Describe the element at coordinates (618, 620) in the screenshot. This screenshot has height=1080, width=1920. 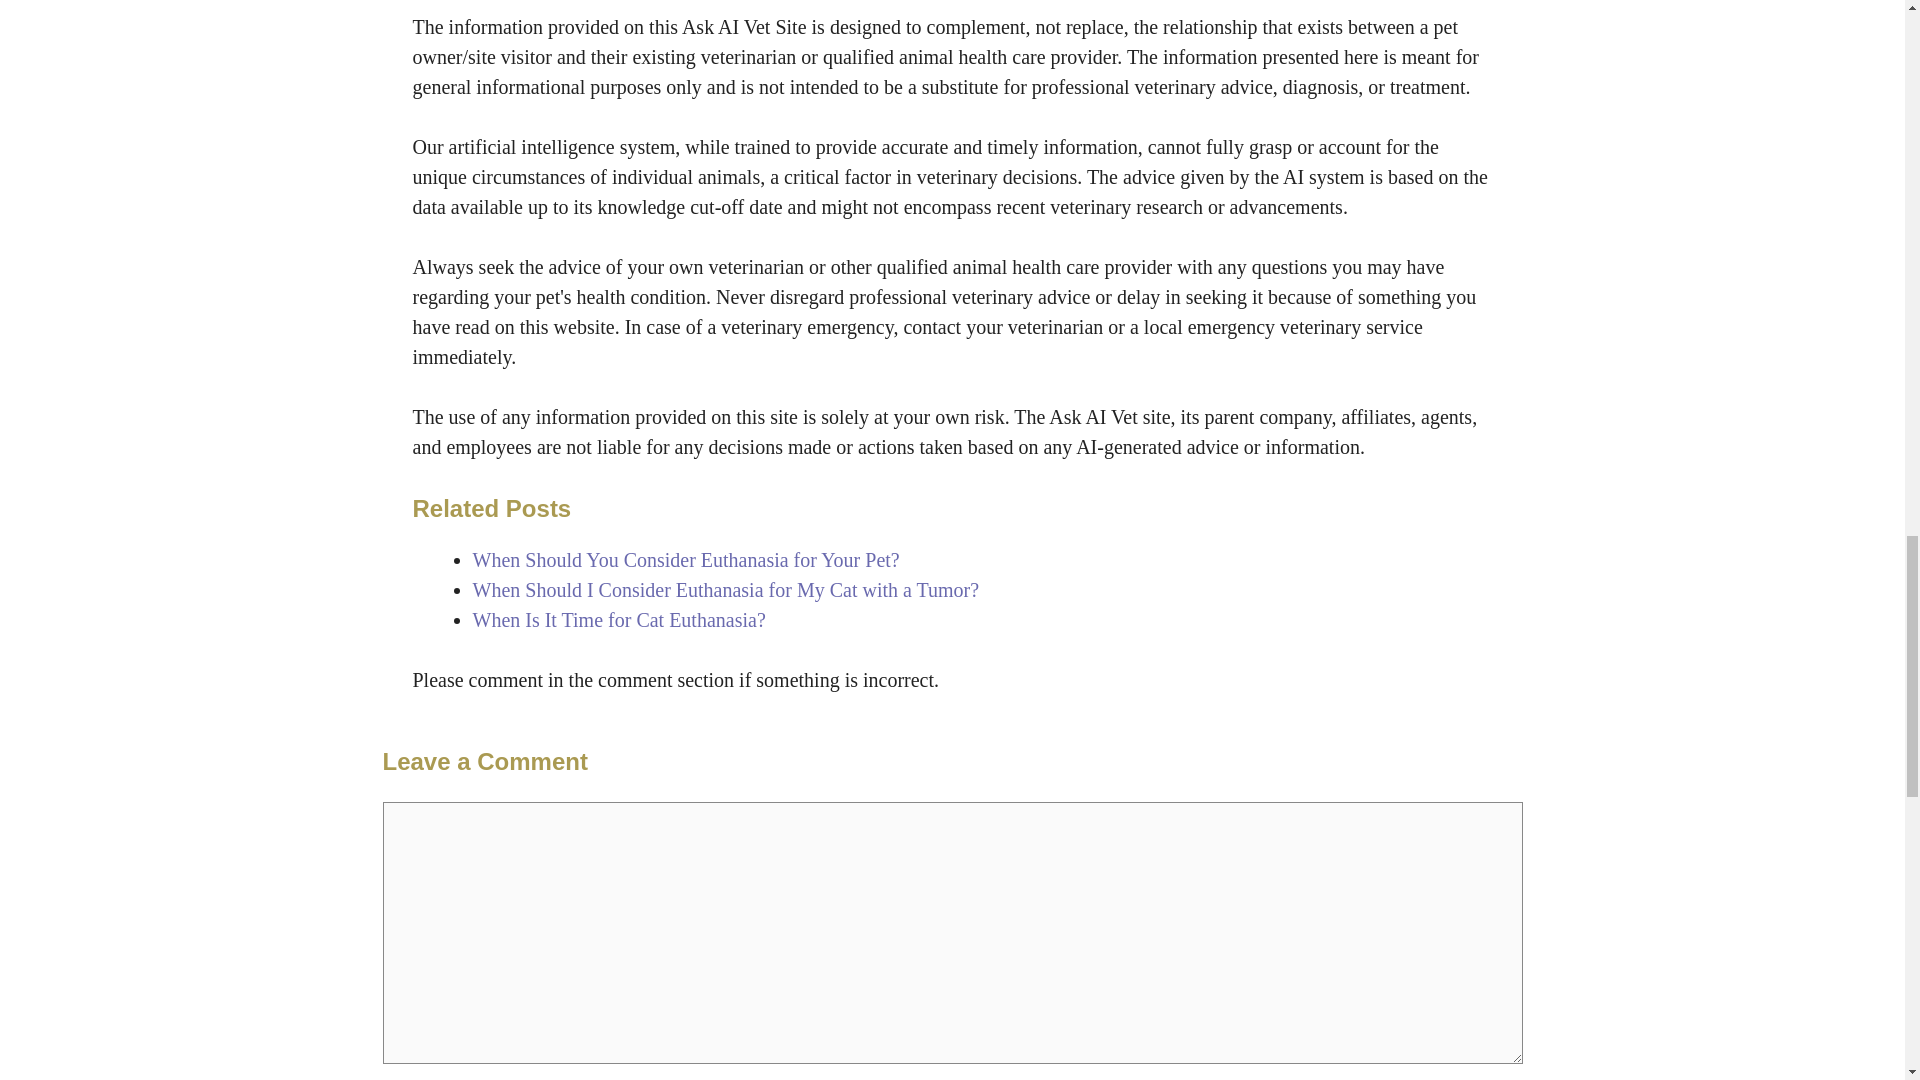
I see `When Is It Time for Cat Euthanasia?` at that location.